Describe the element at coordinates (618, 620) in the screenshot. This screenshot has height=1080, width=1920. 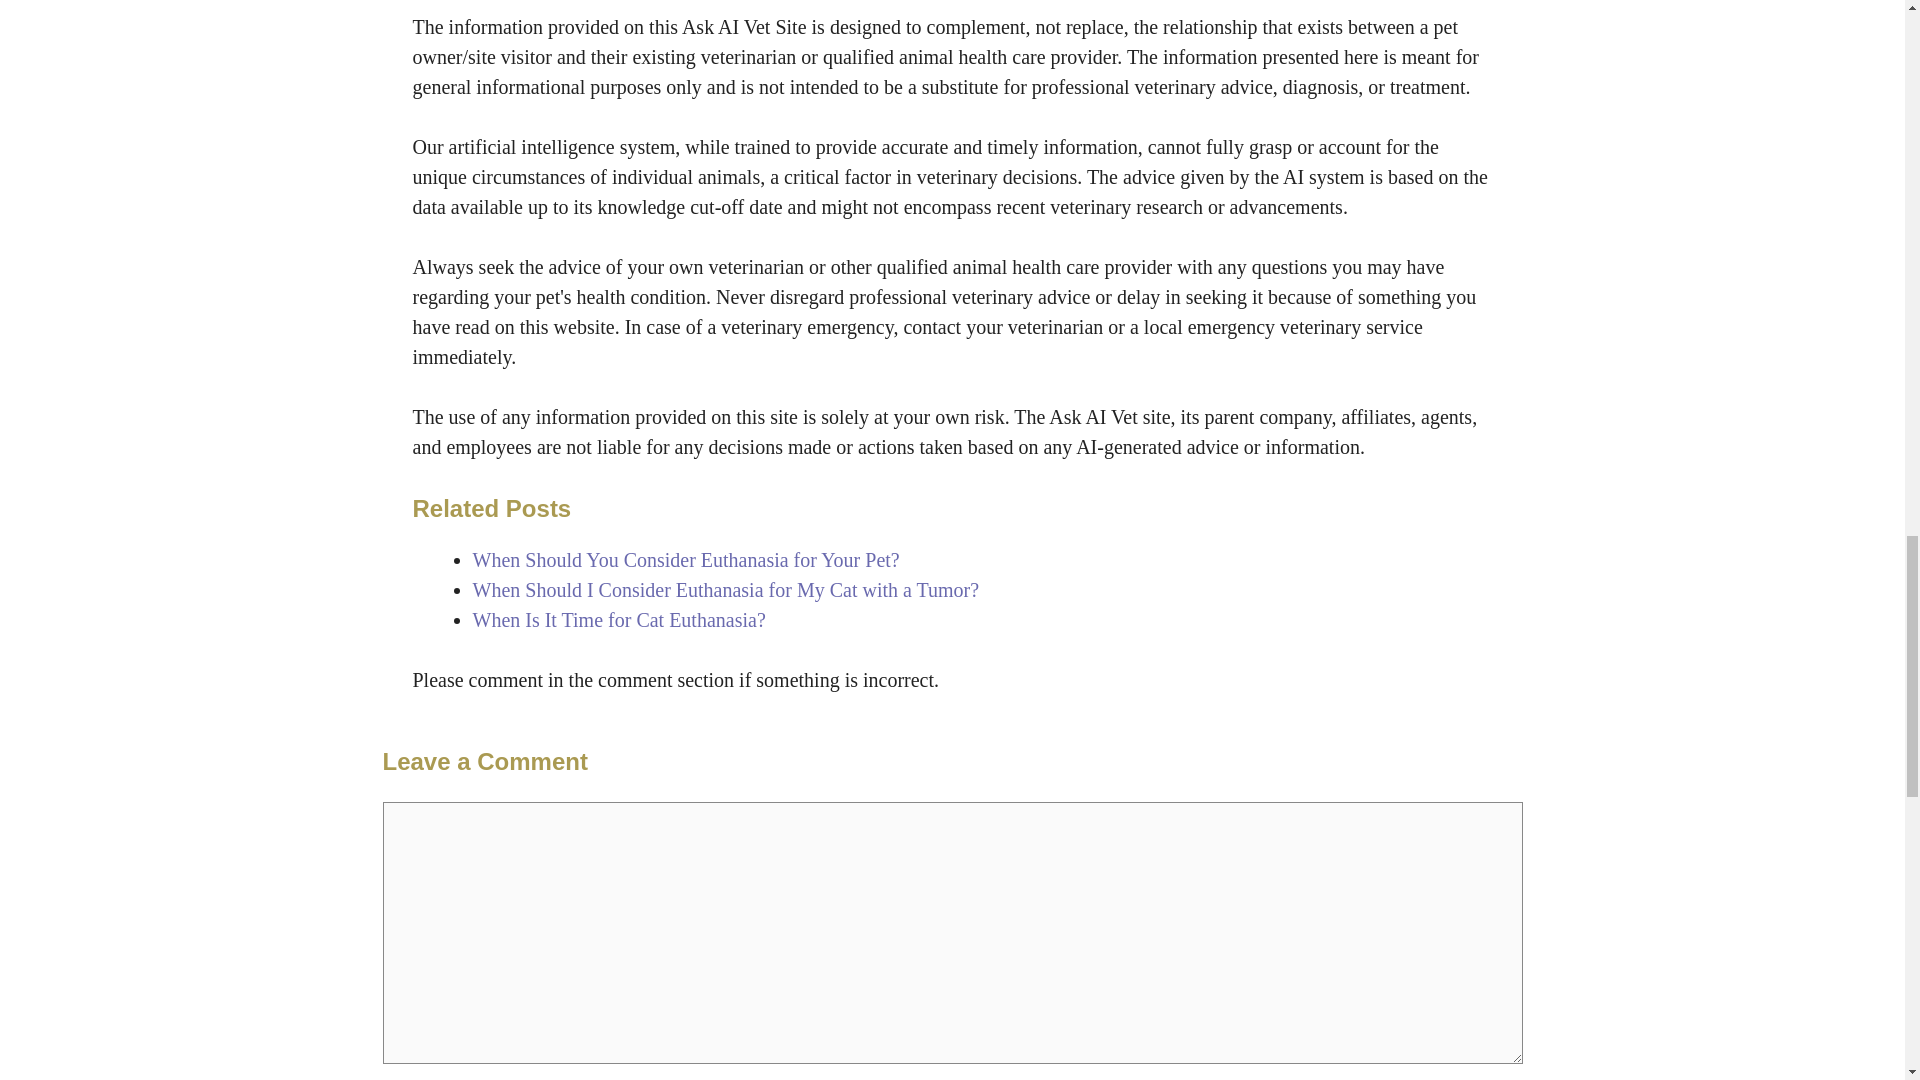
I see `When Is It Time for Cat Euthanasia?` at that location.